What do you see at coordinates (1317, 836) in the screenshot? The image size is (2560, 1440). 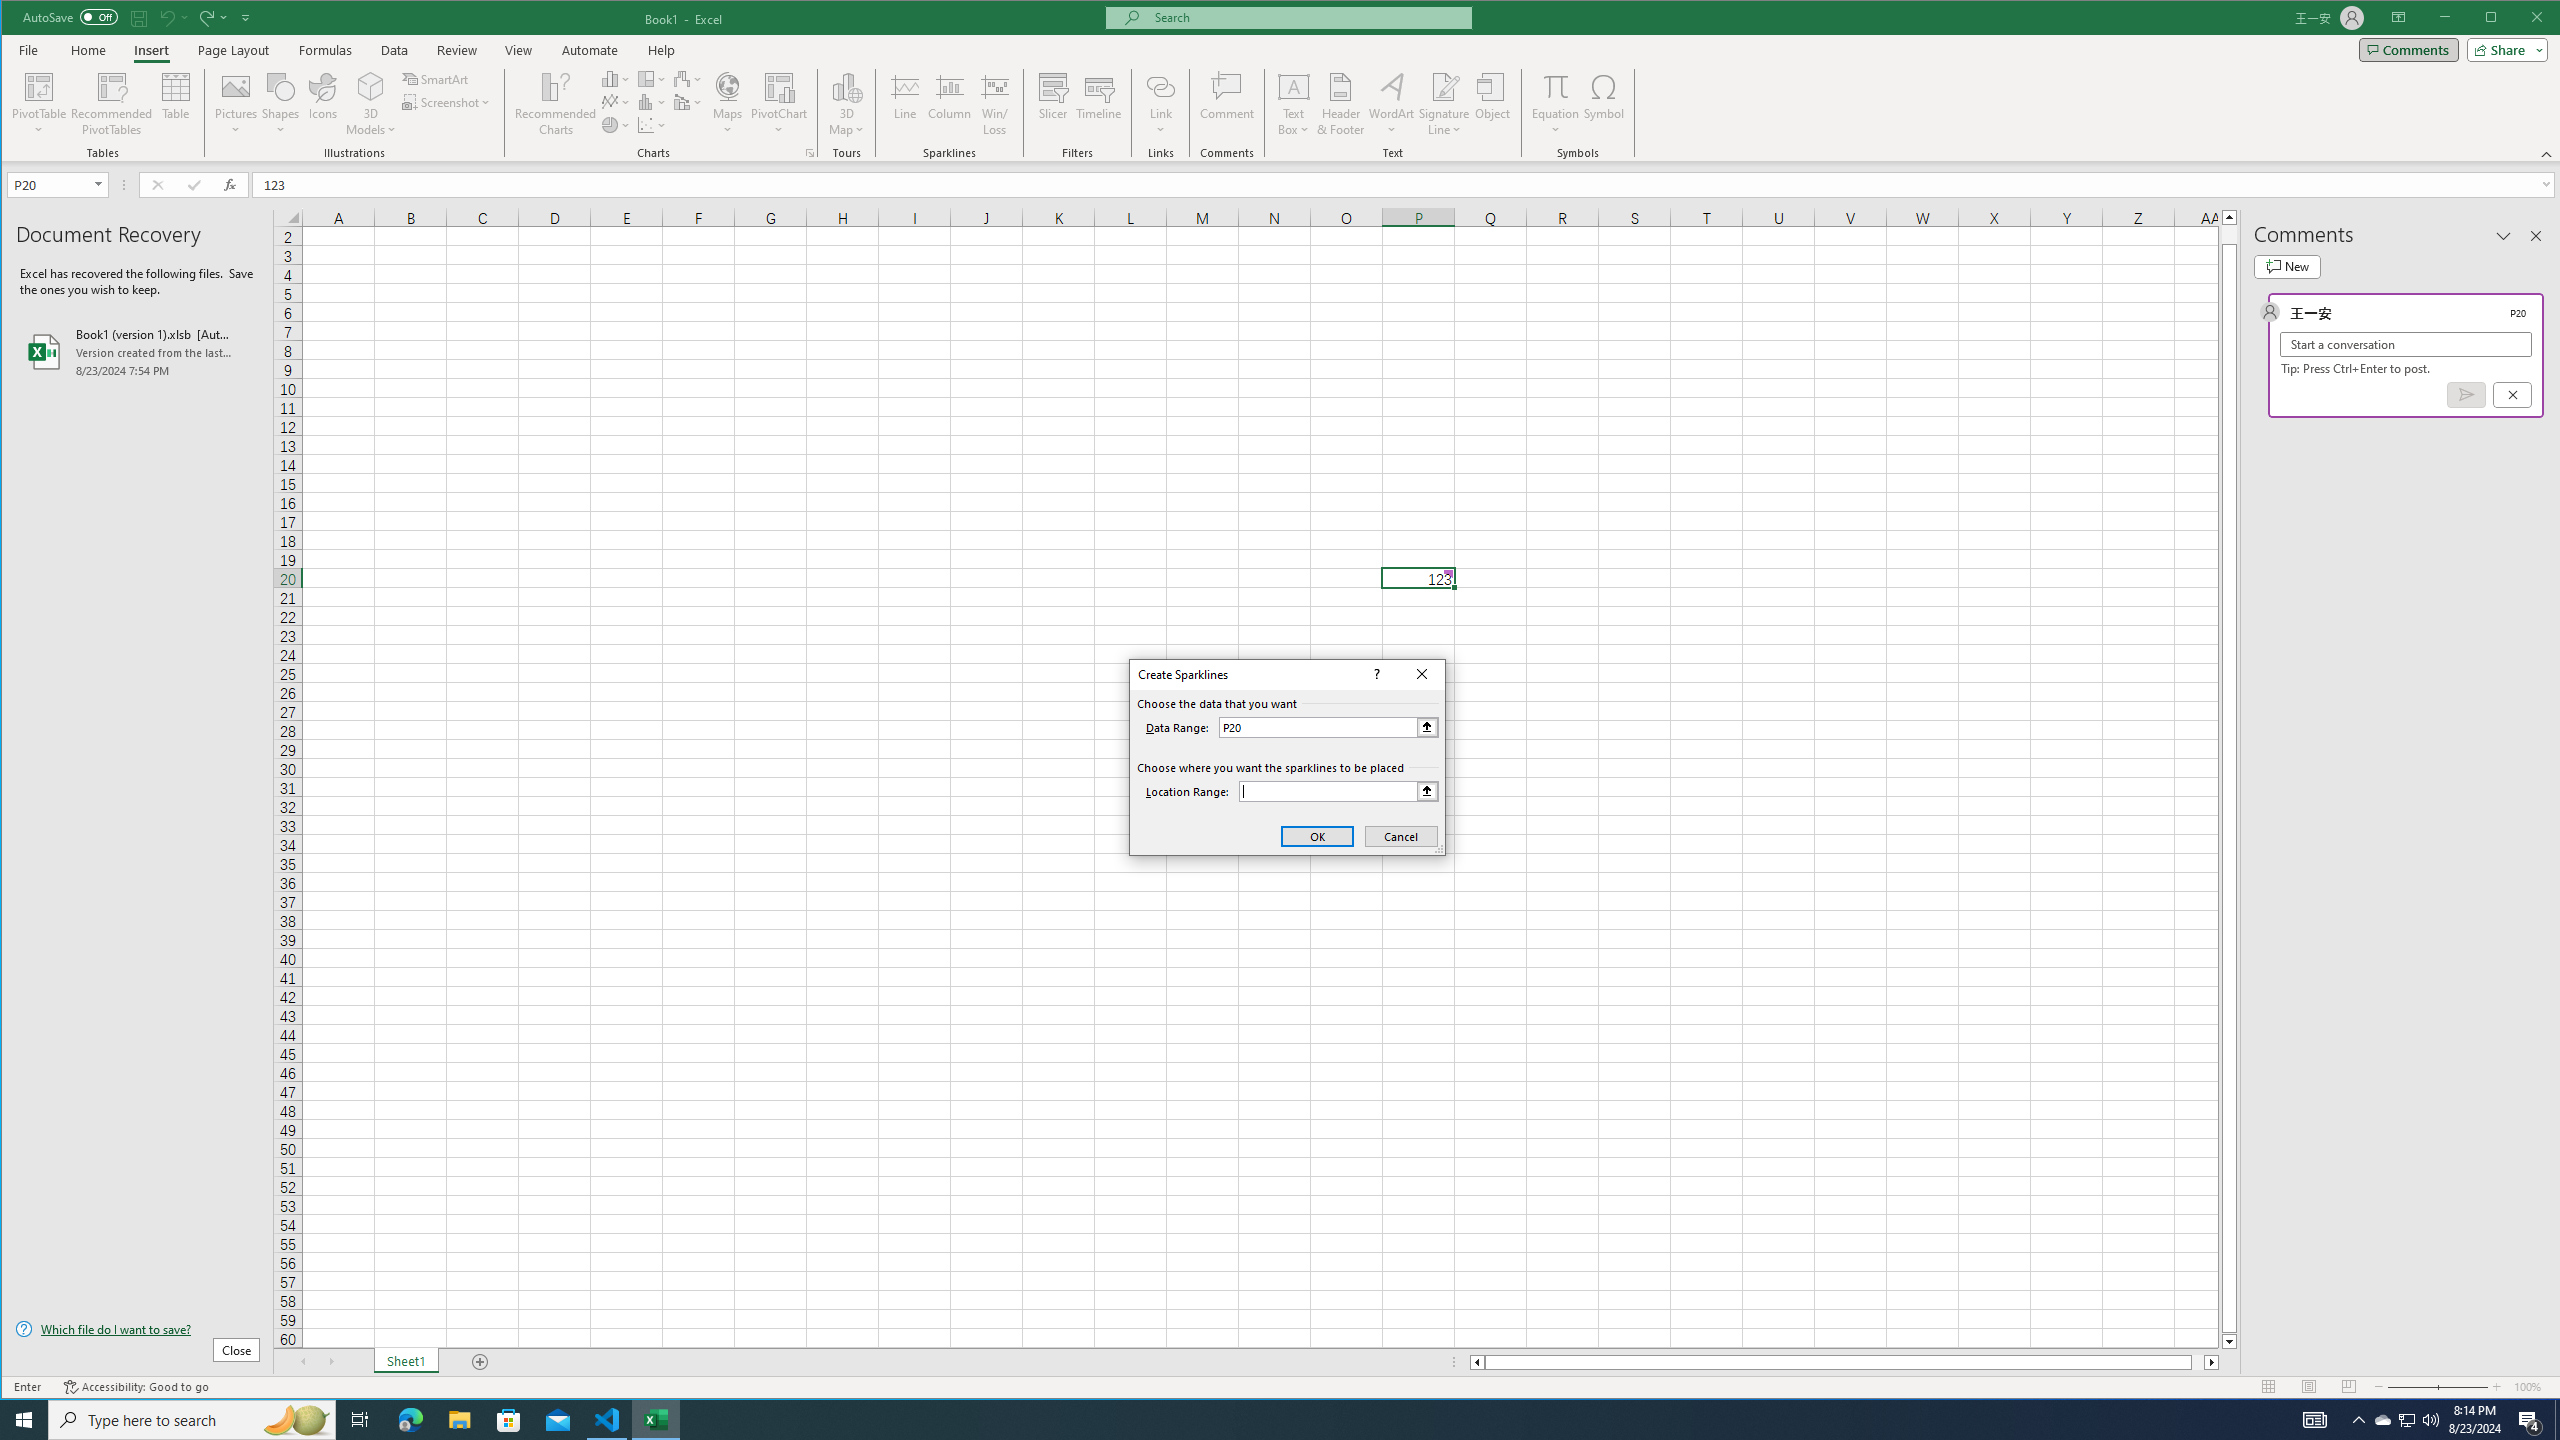 I see `OK` at bounding box center [1317, 836].